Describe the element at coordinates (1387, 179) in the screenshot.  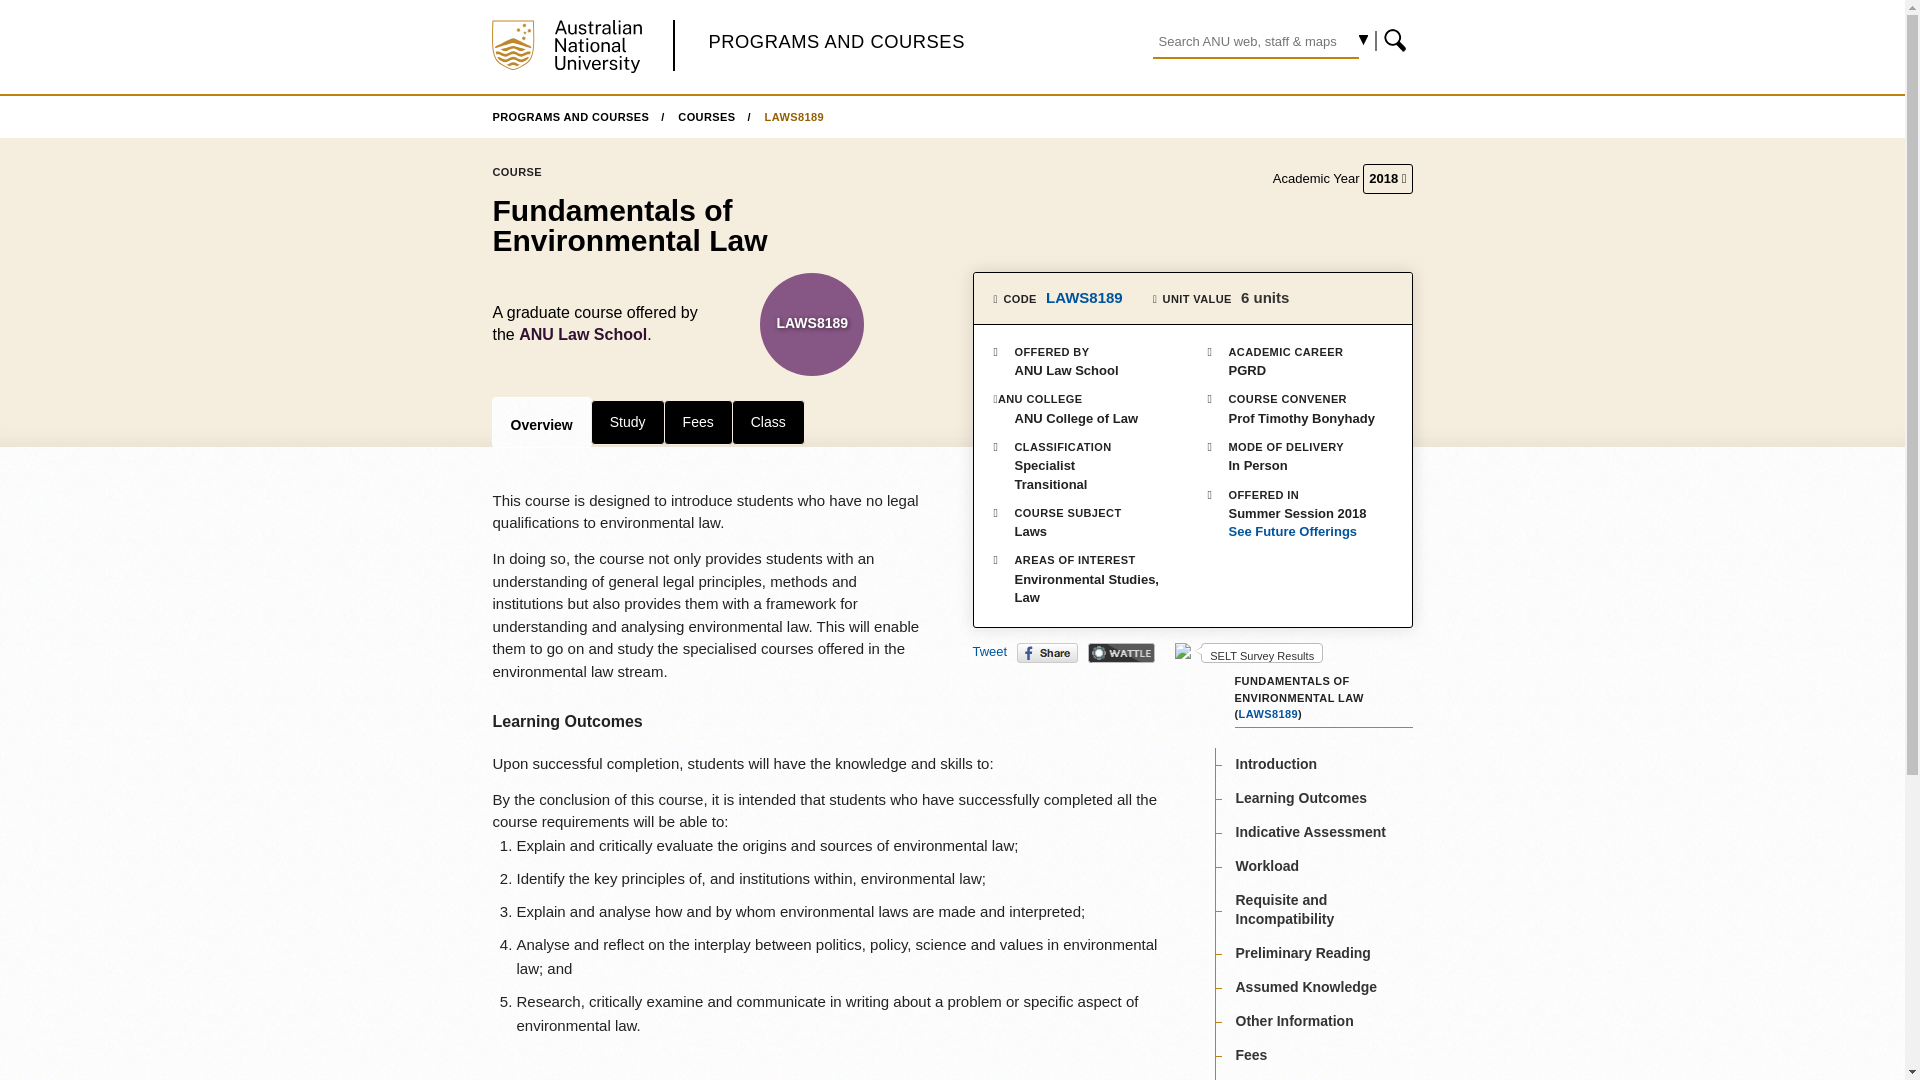
I see `2018` at that location.